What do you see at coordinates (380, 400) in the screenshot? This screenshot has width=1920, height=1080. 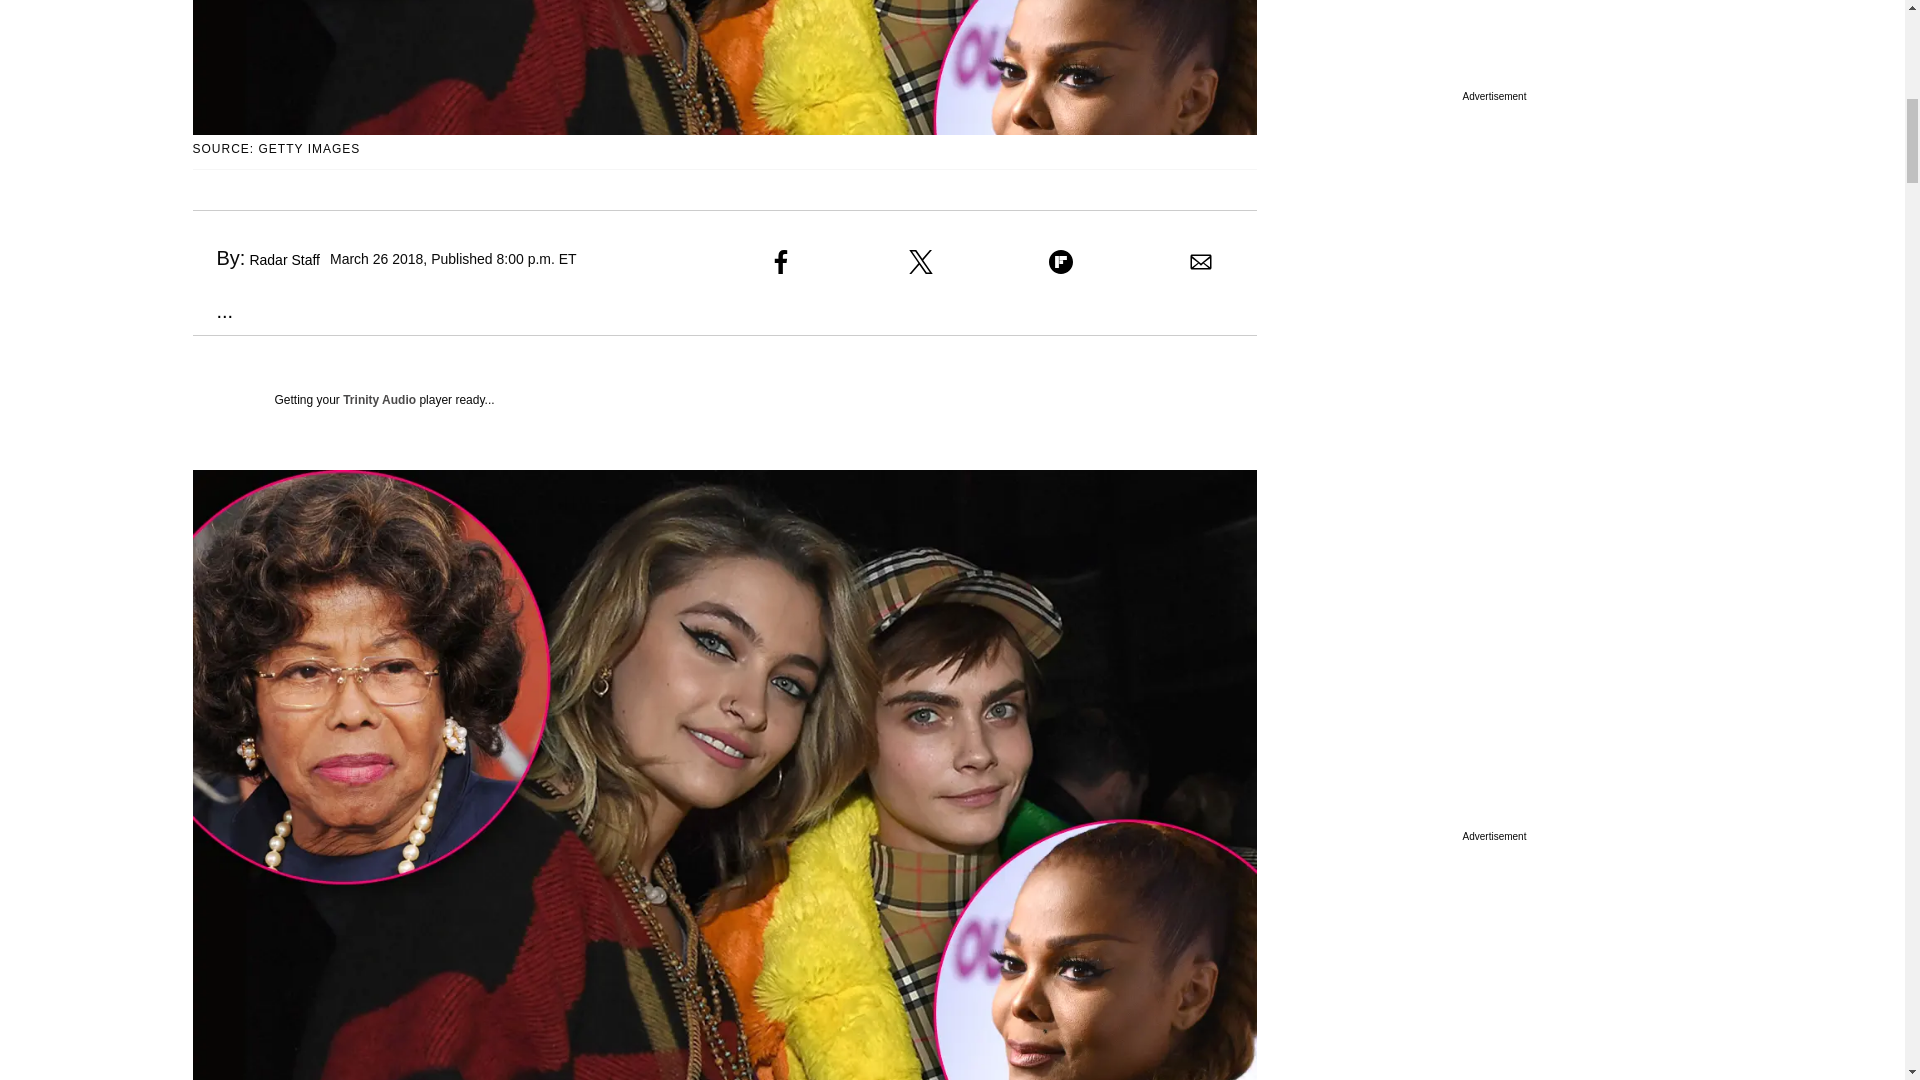 I see `Trinity Audio` at bounding box center [380, 400].